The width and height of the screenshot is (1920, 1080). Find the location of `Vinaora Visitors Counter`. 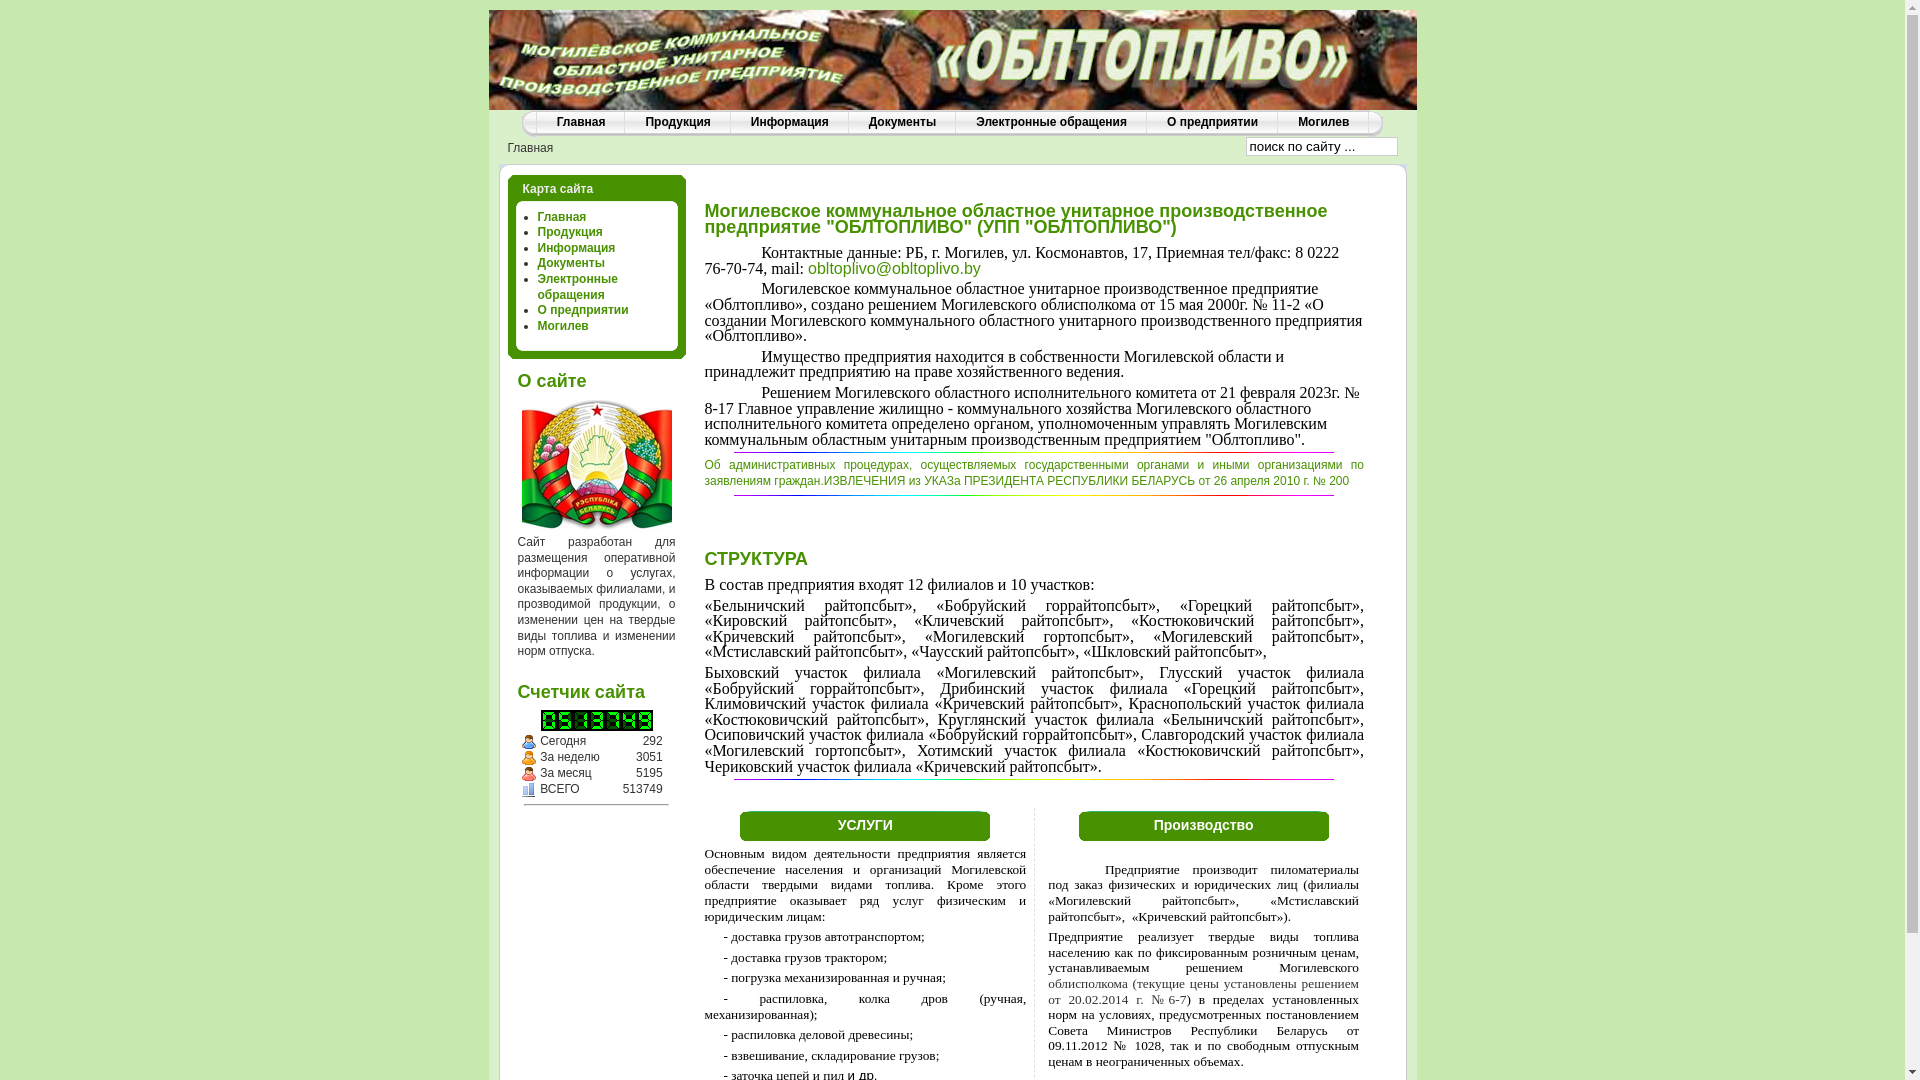

Vinaora Visitors Counter is located at coordinates (628, 720).